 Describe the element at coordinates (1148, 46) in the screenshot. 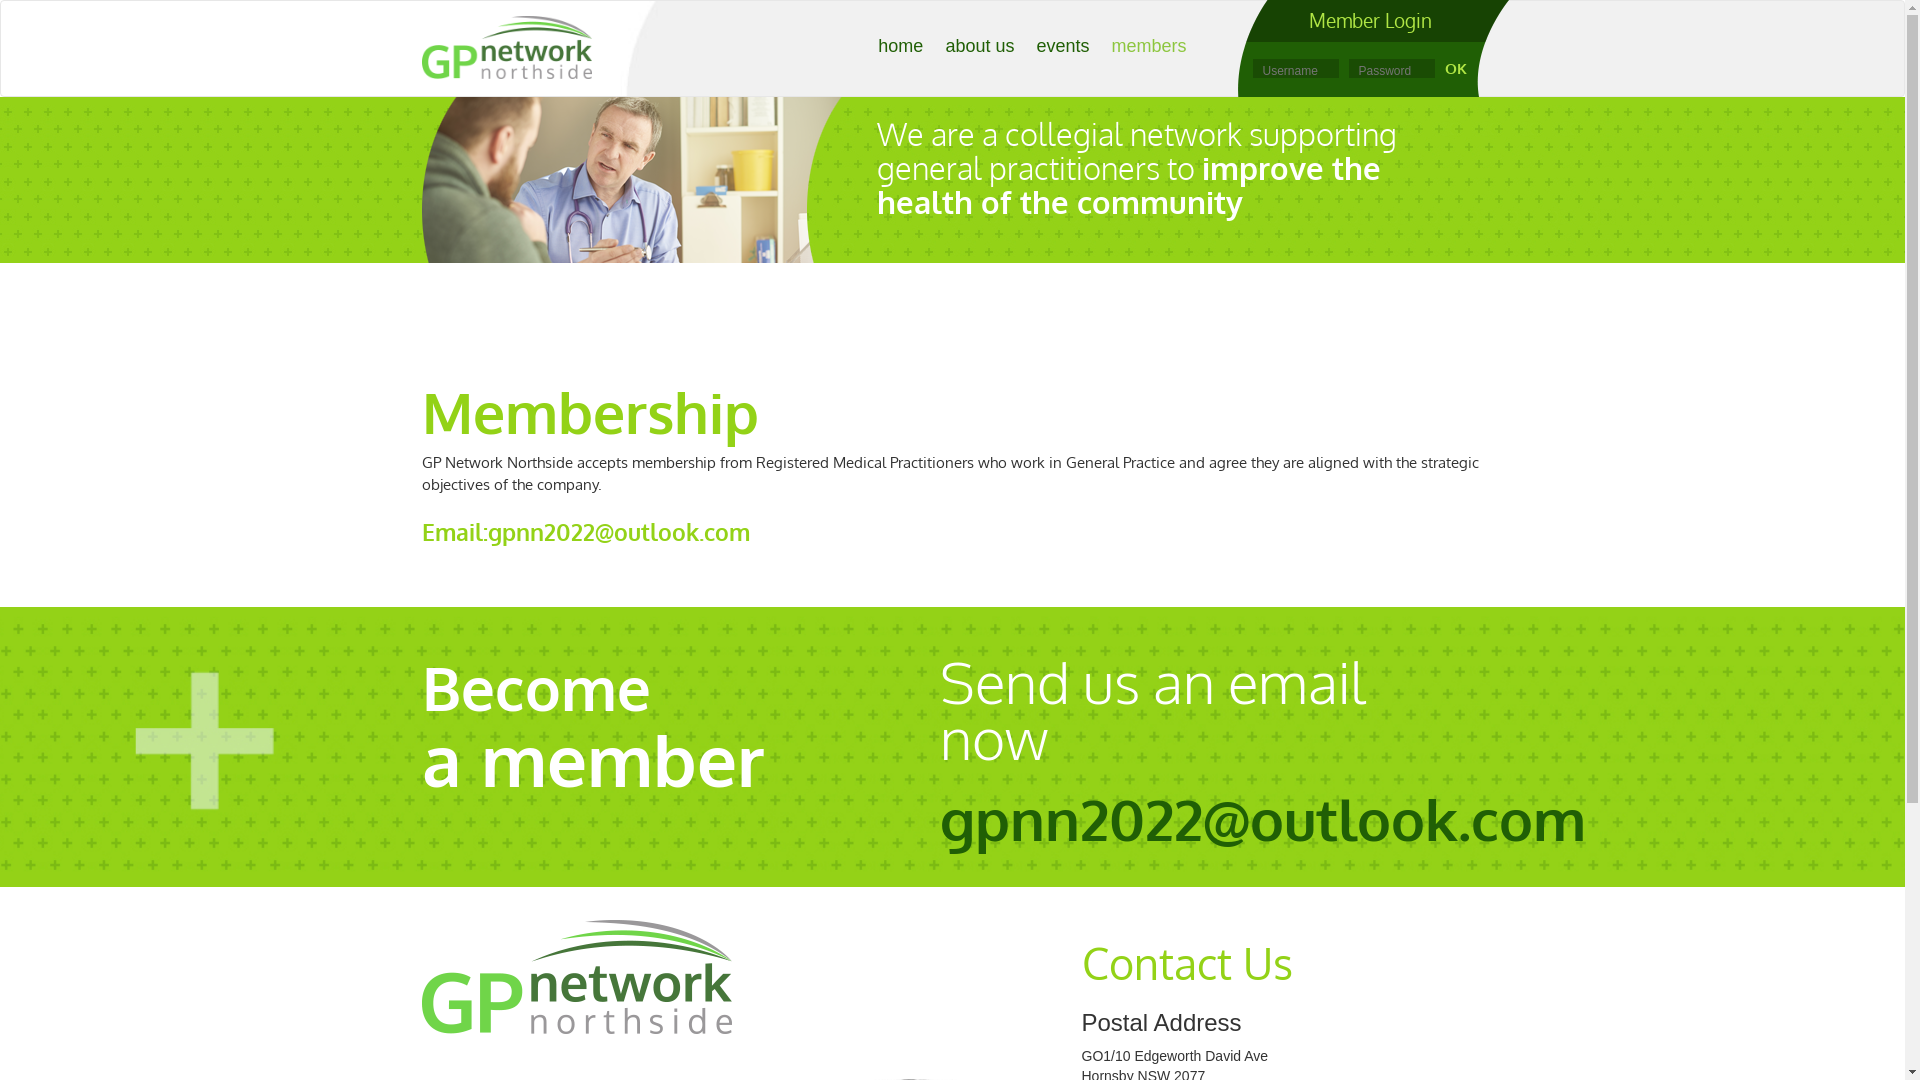

I see `members` at that location.